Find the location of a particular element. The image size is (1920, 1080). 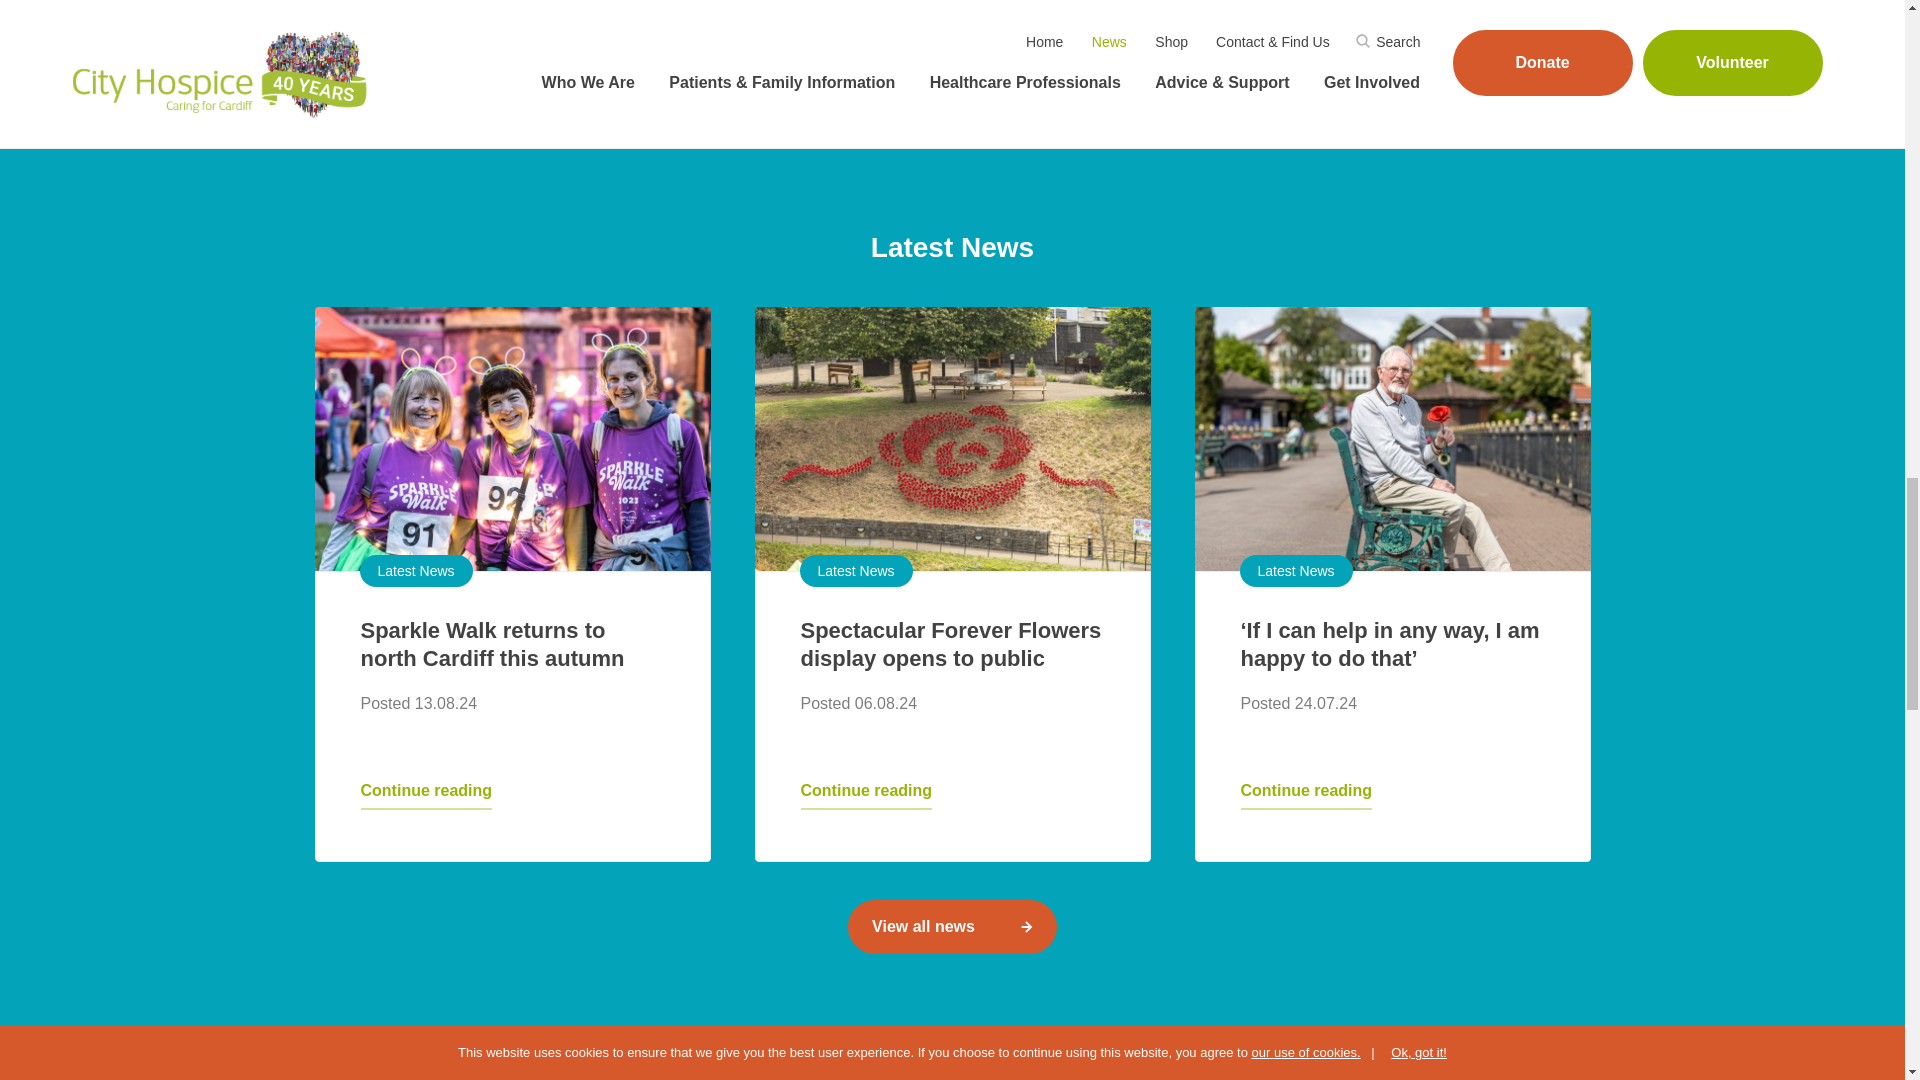

Sparkle Walk returns to north Cardiff this autumn is located at coordinates (512, 438).